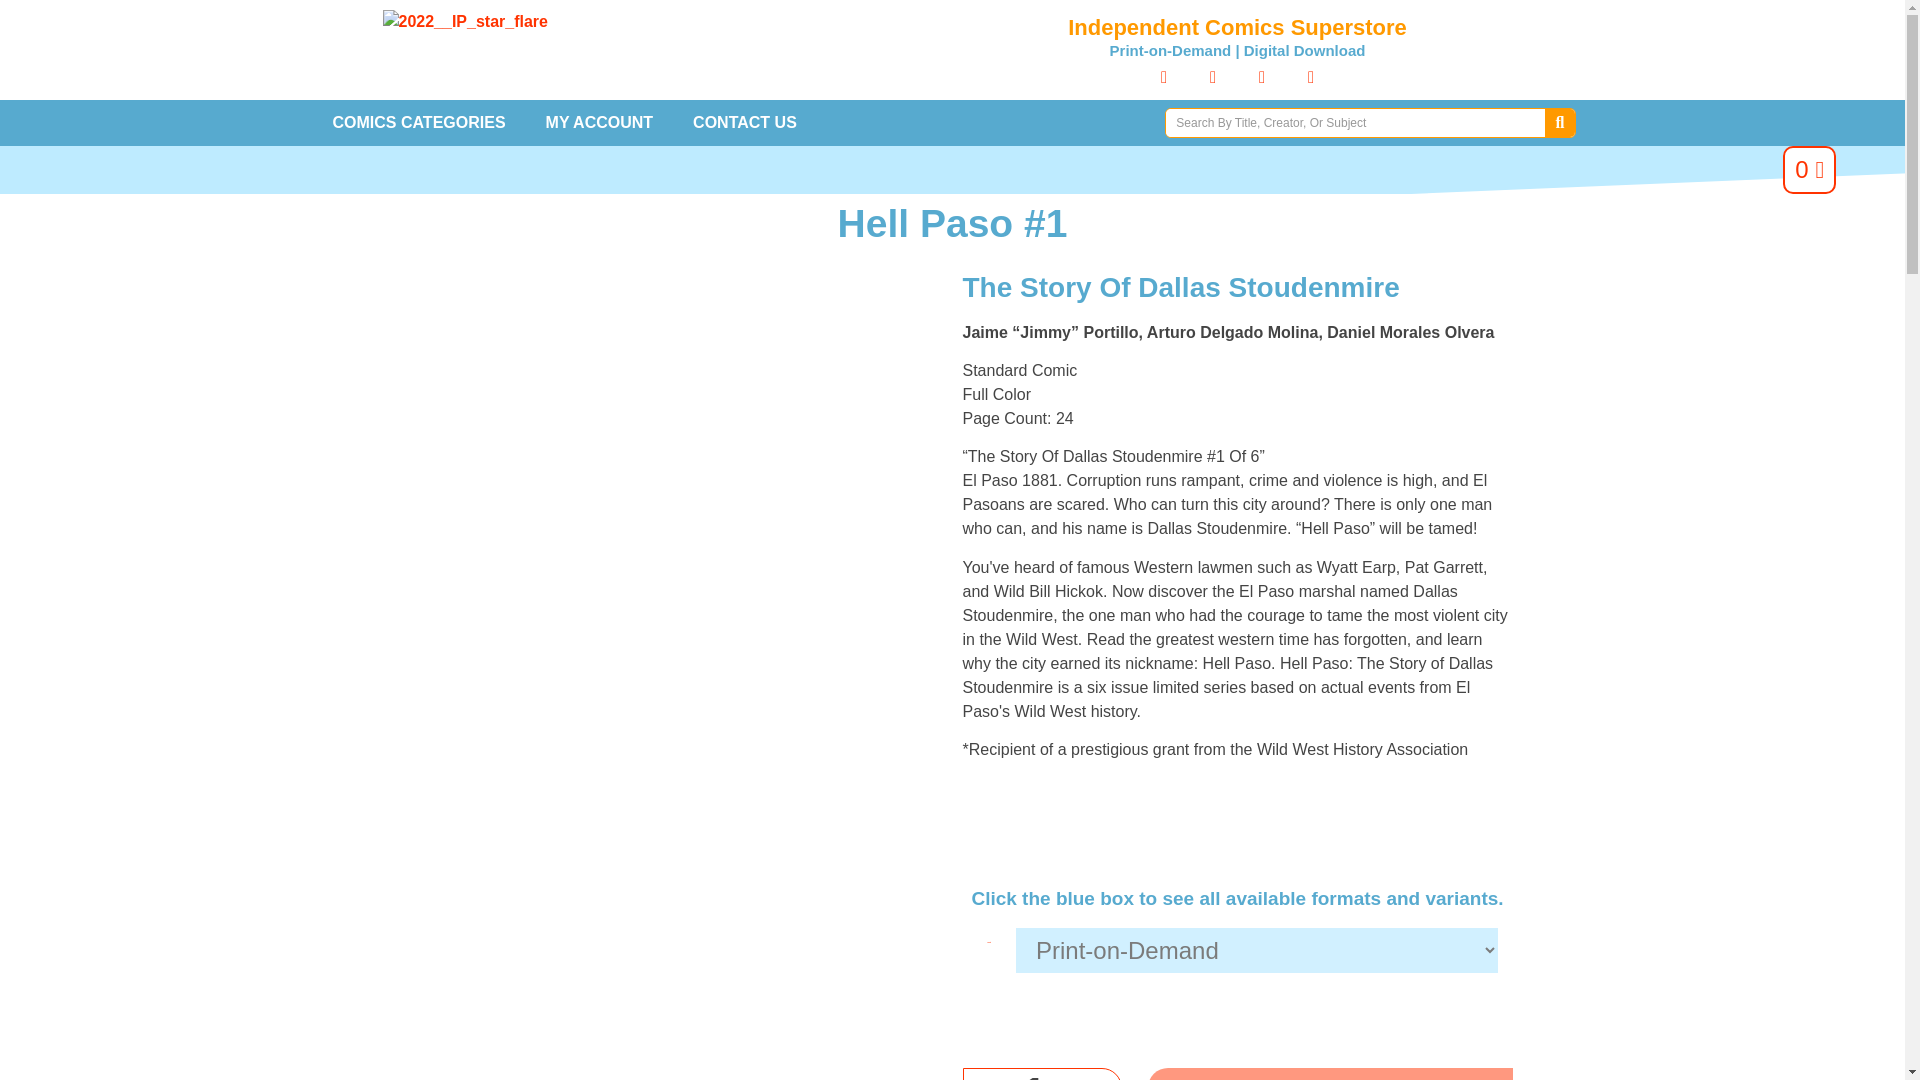 Image resolution: width=1920 pixels, height=1080 pixels. I want to click on Add to cart, so click(1330, 1074).